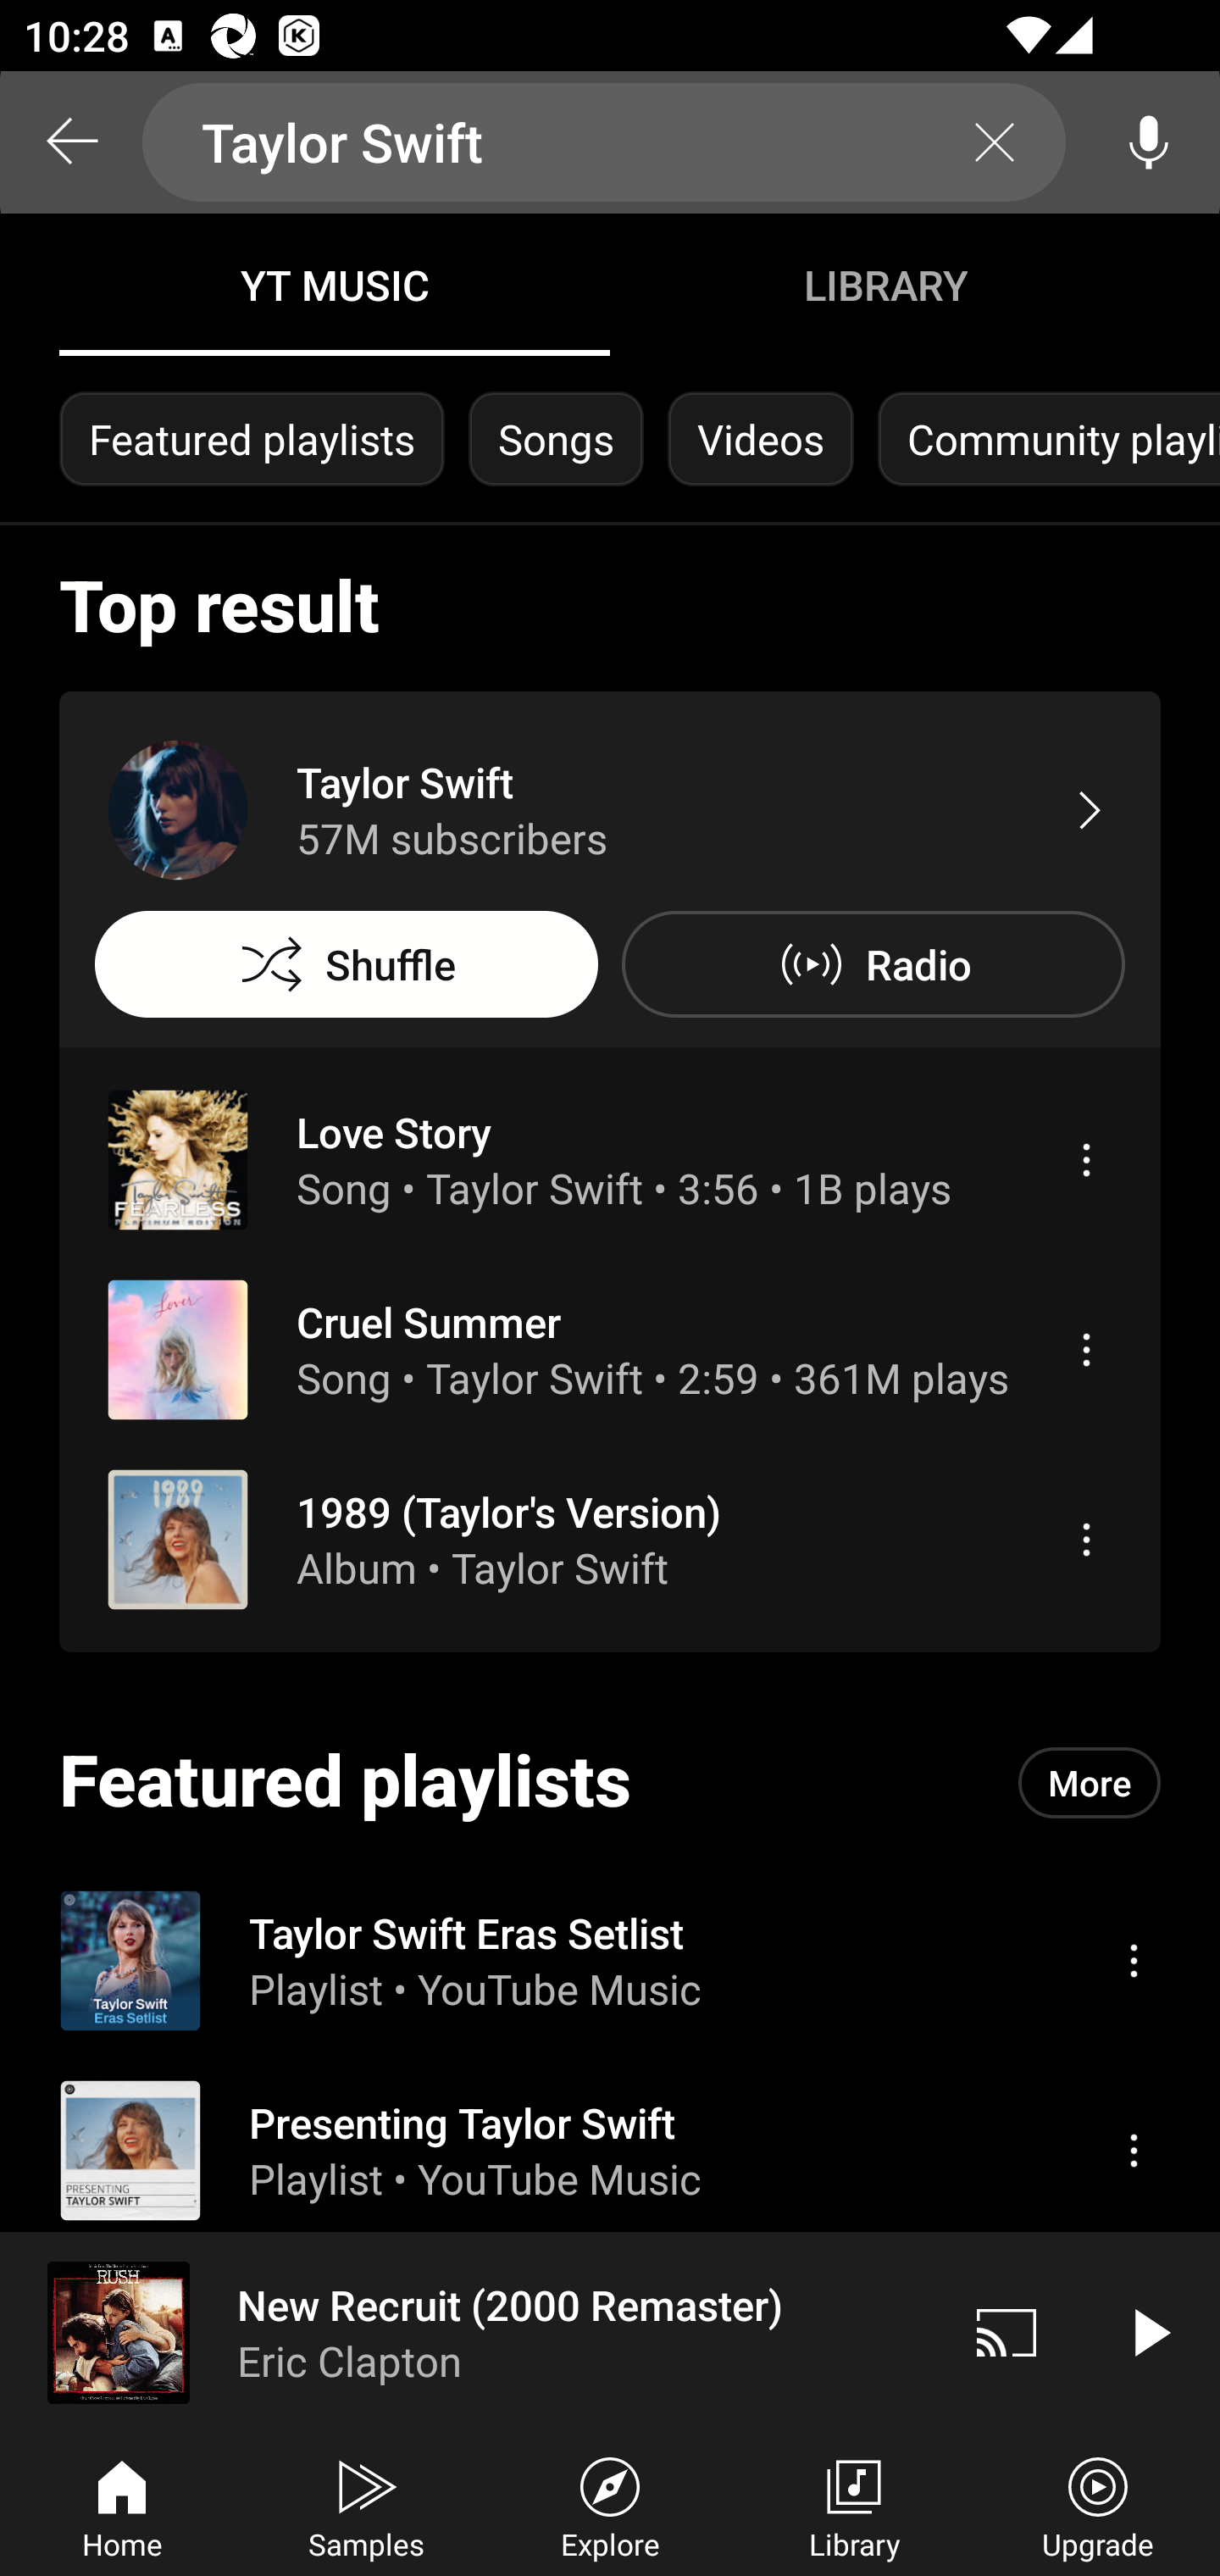  Describe the element at coordinates (1134, 1960) in the screenshot. I see `Menu` at that location.